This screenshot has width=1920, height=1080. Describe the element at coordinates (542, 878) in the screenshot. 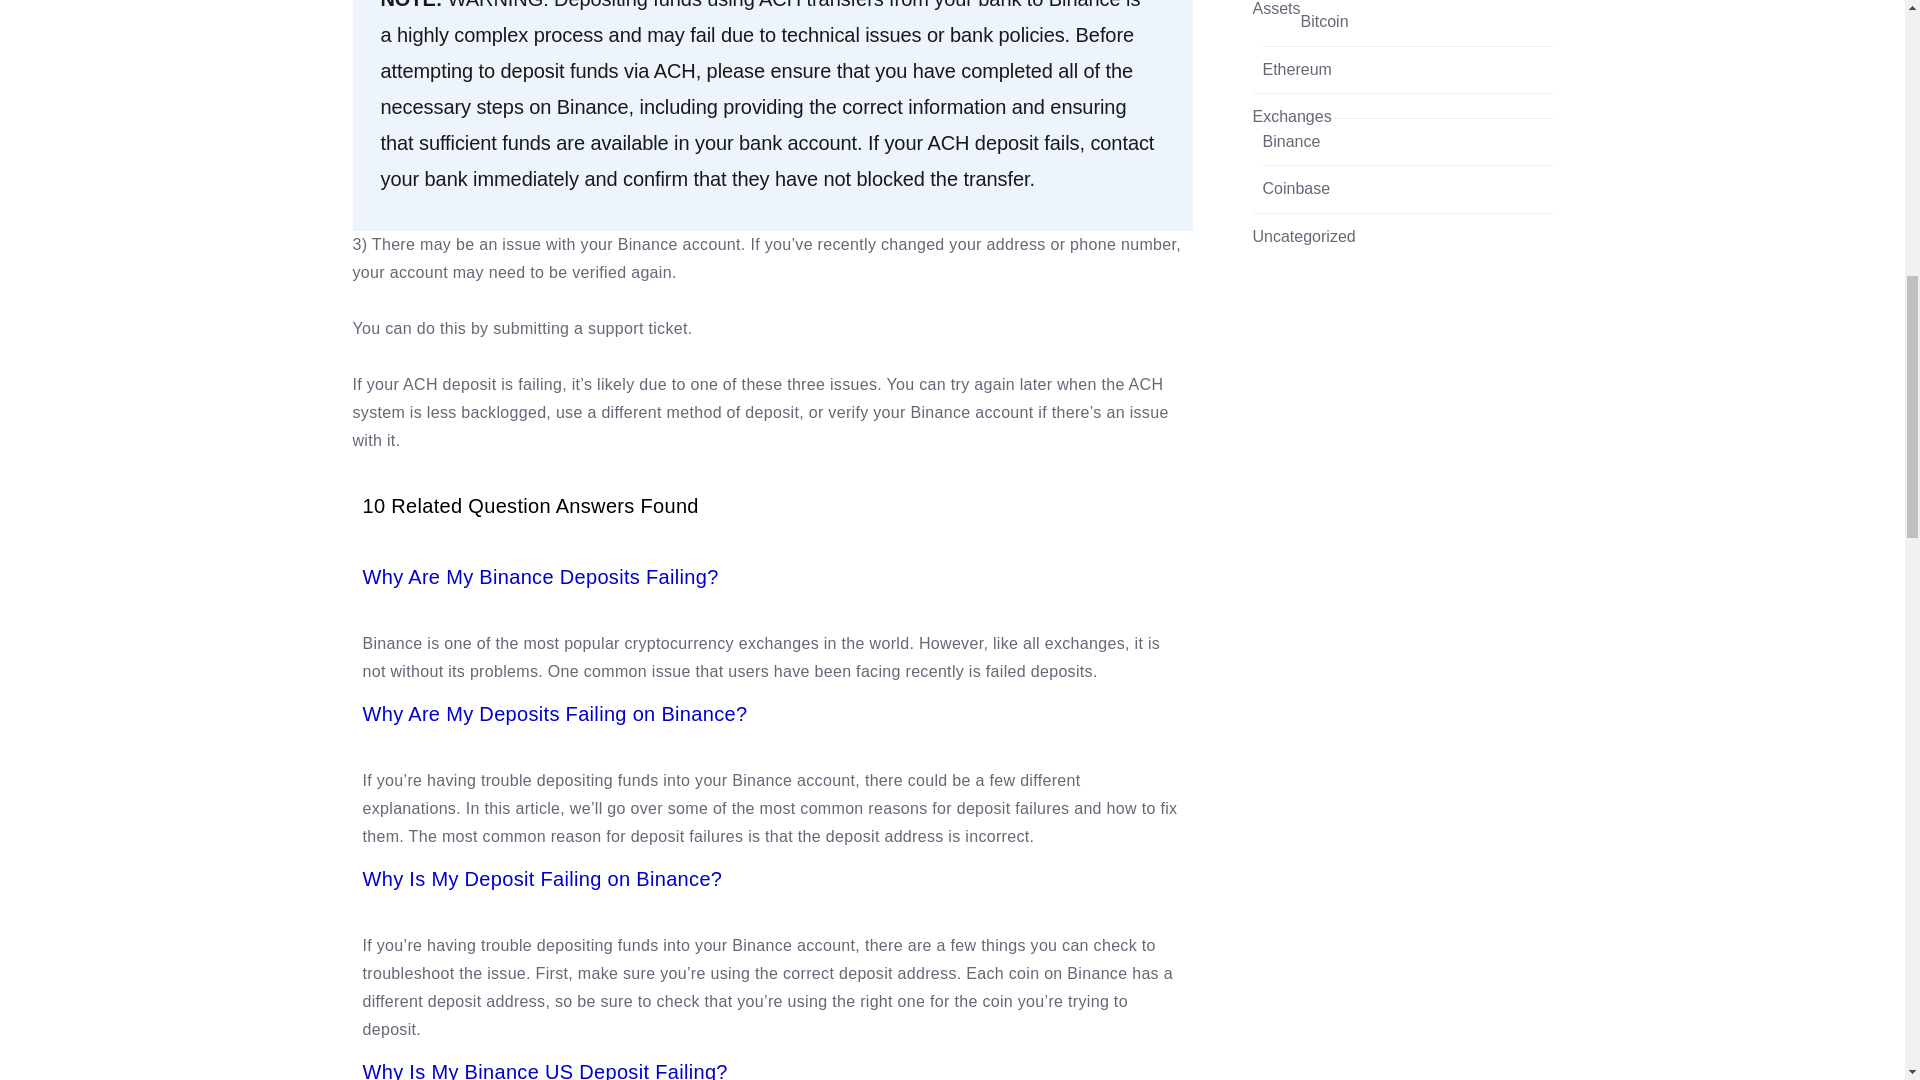

I see `Why Is My Deposit Failing on Binance?` at that location.